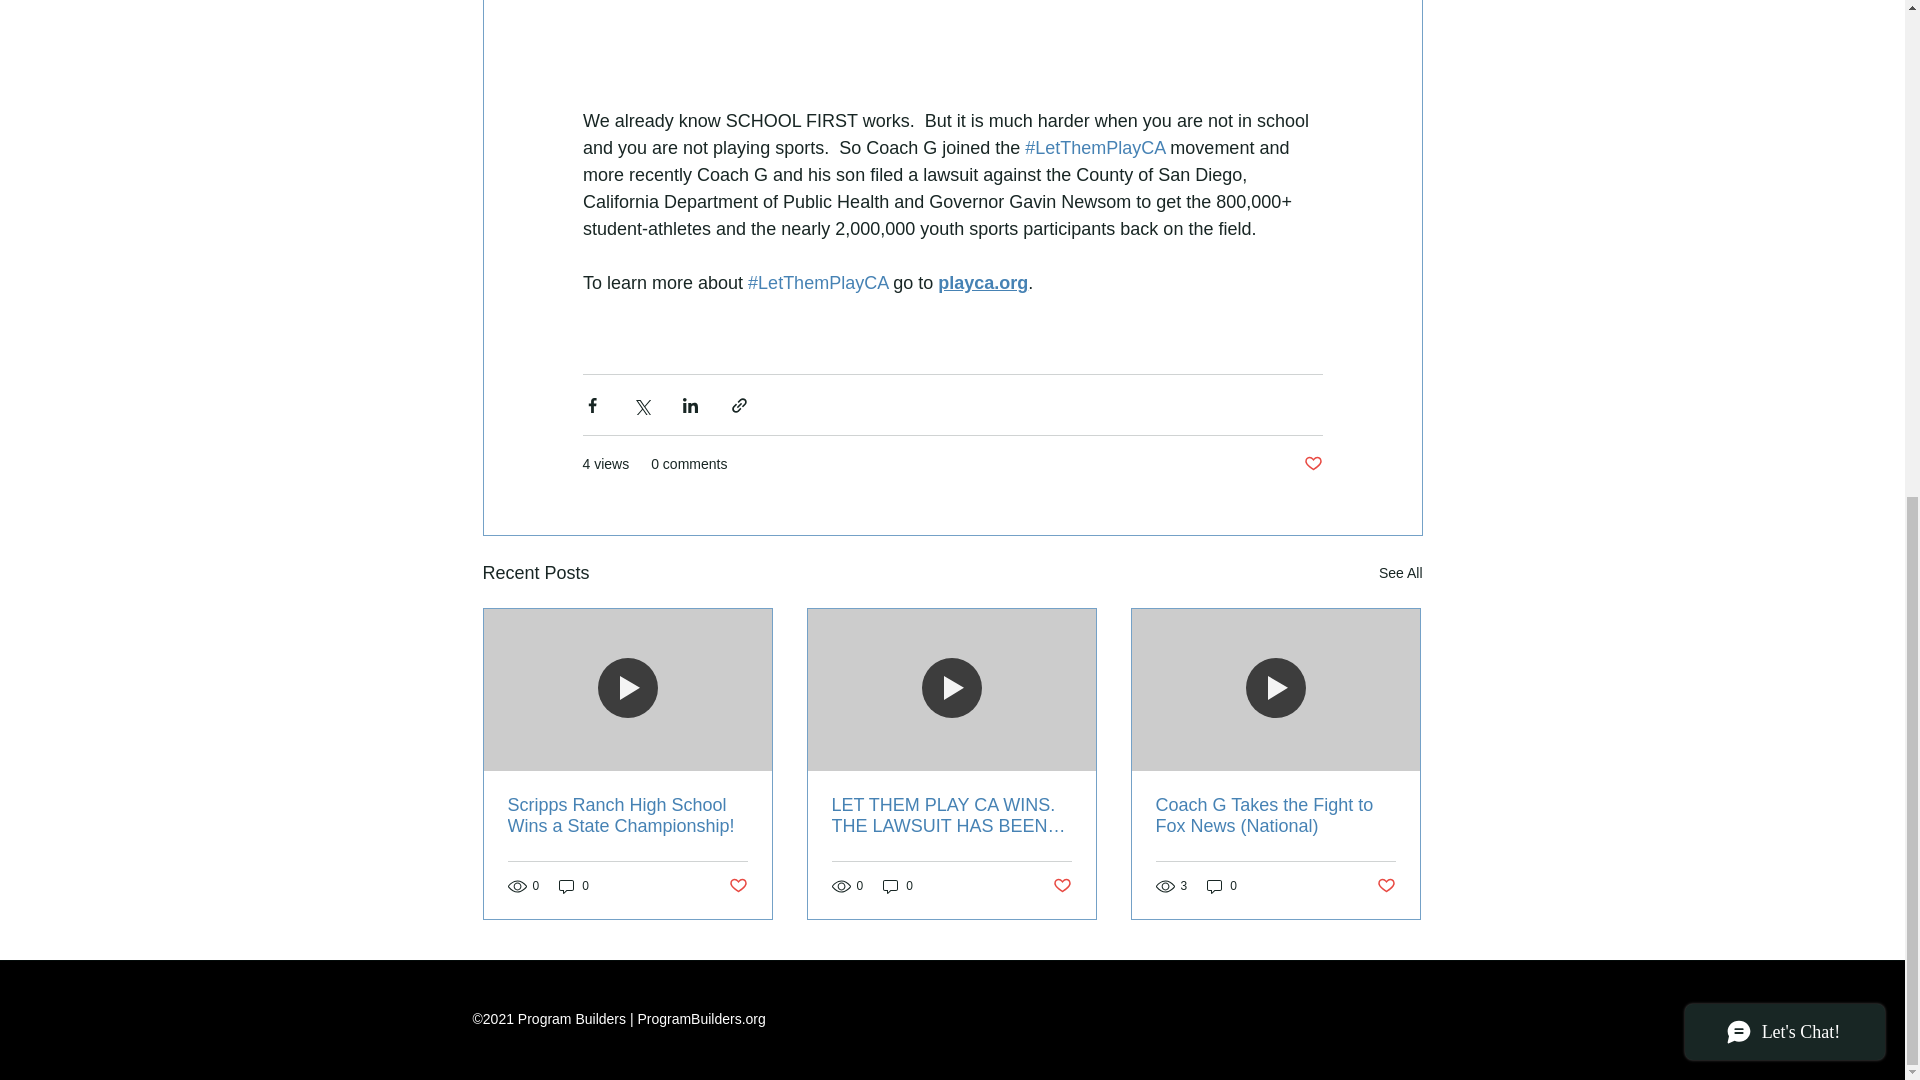  Describe the element at coordinates (736, 886) in the screenshot. I see `Post not marked as liked` at that location.